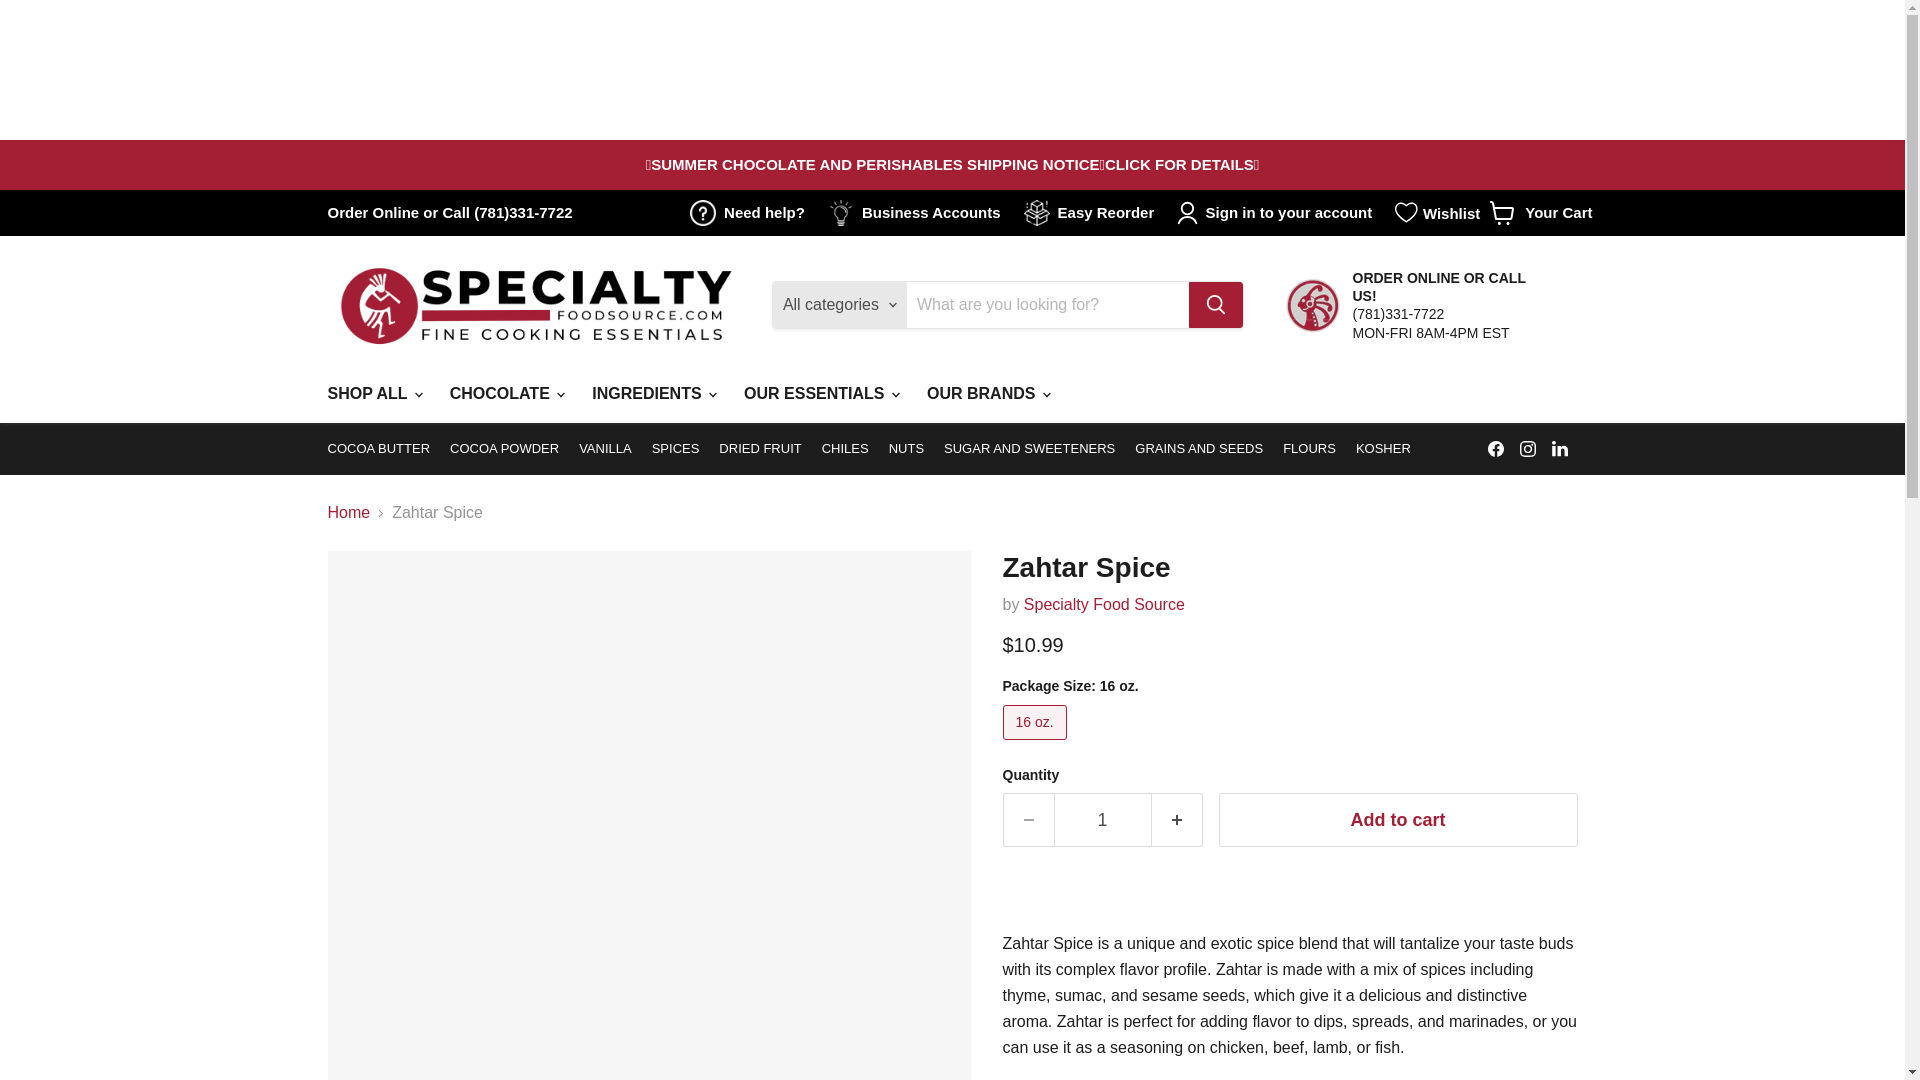  Describe the element at coordinates (1104, 604) in the screenshot. I see `Specialty Food Source` at that location.